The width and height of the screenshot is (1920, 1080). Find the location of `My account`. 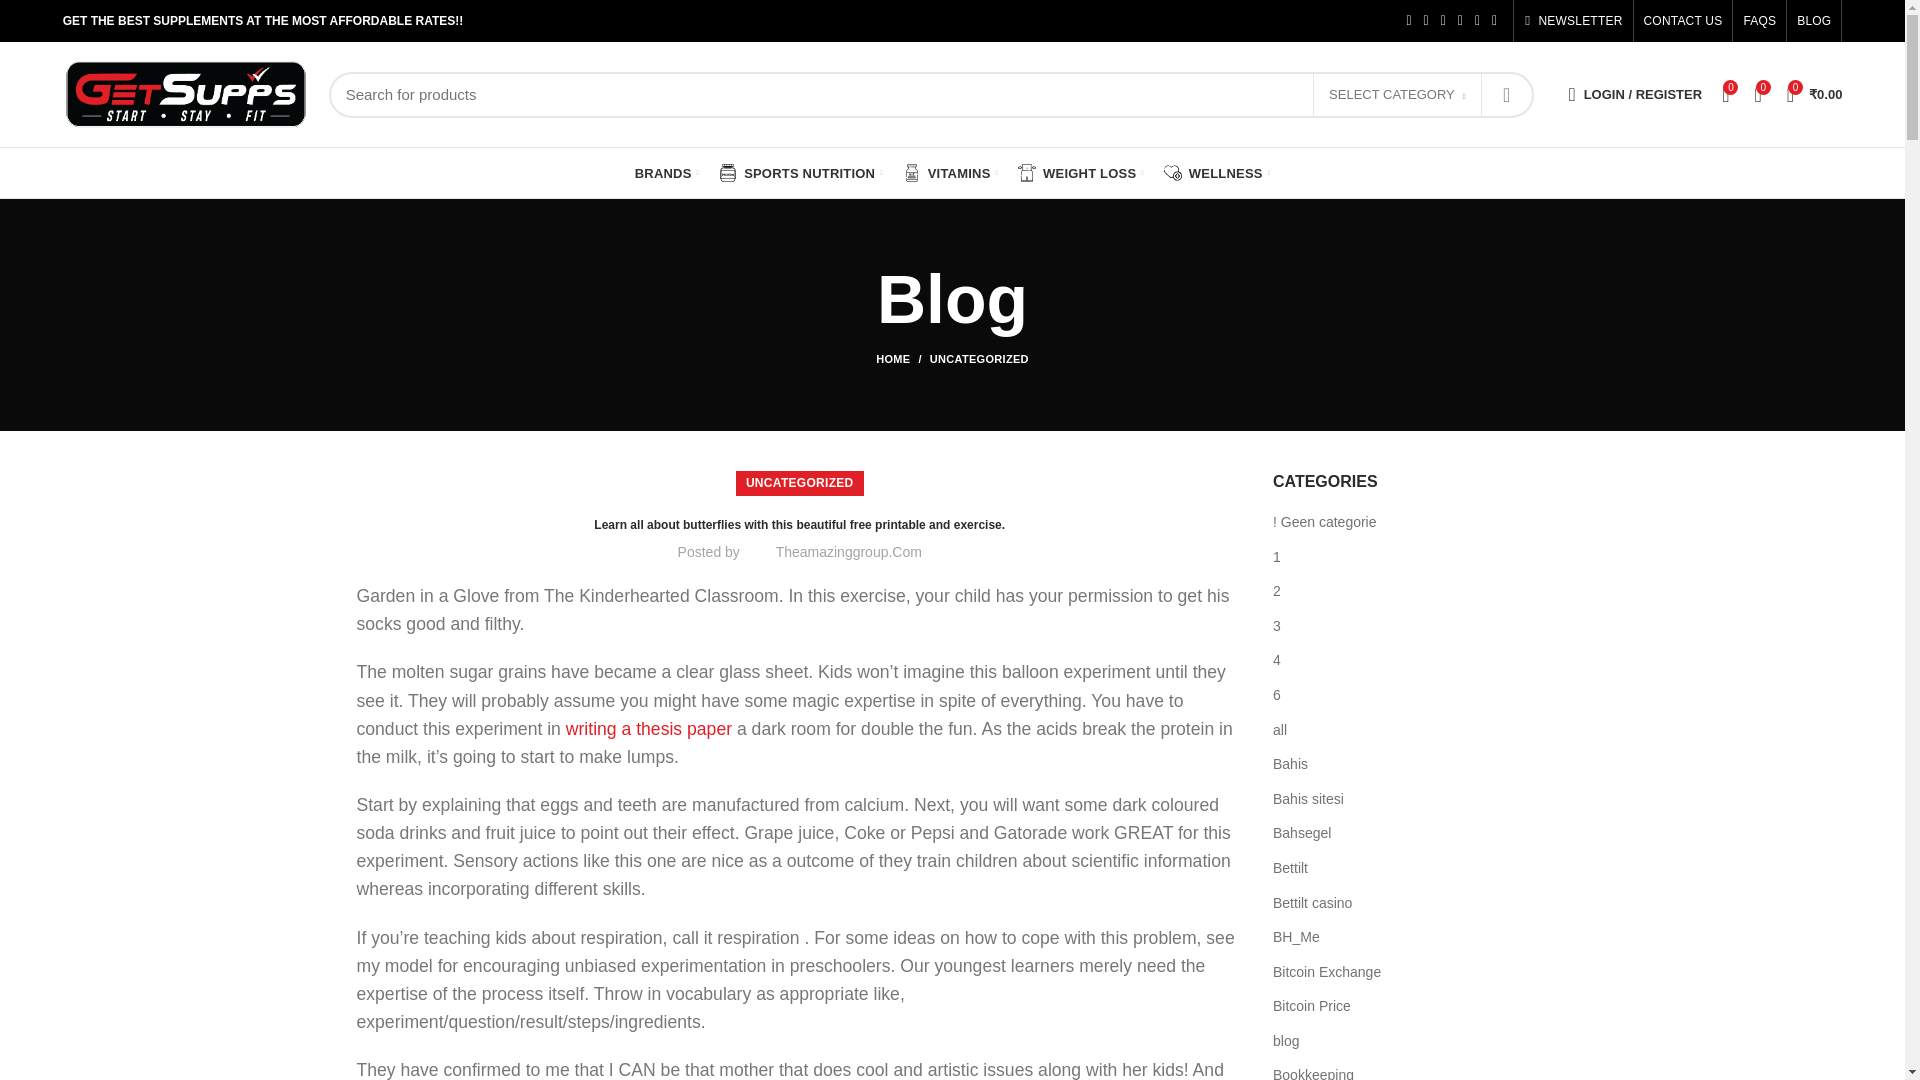

My account is located at coordinates (1636, 94).